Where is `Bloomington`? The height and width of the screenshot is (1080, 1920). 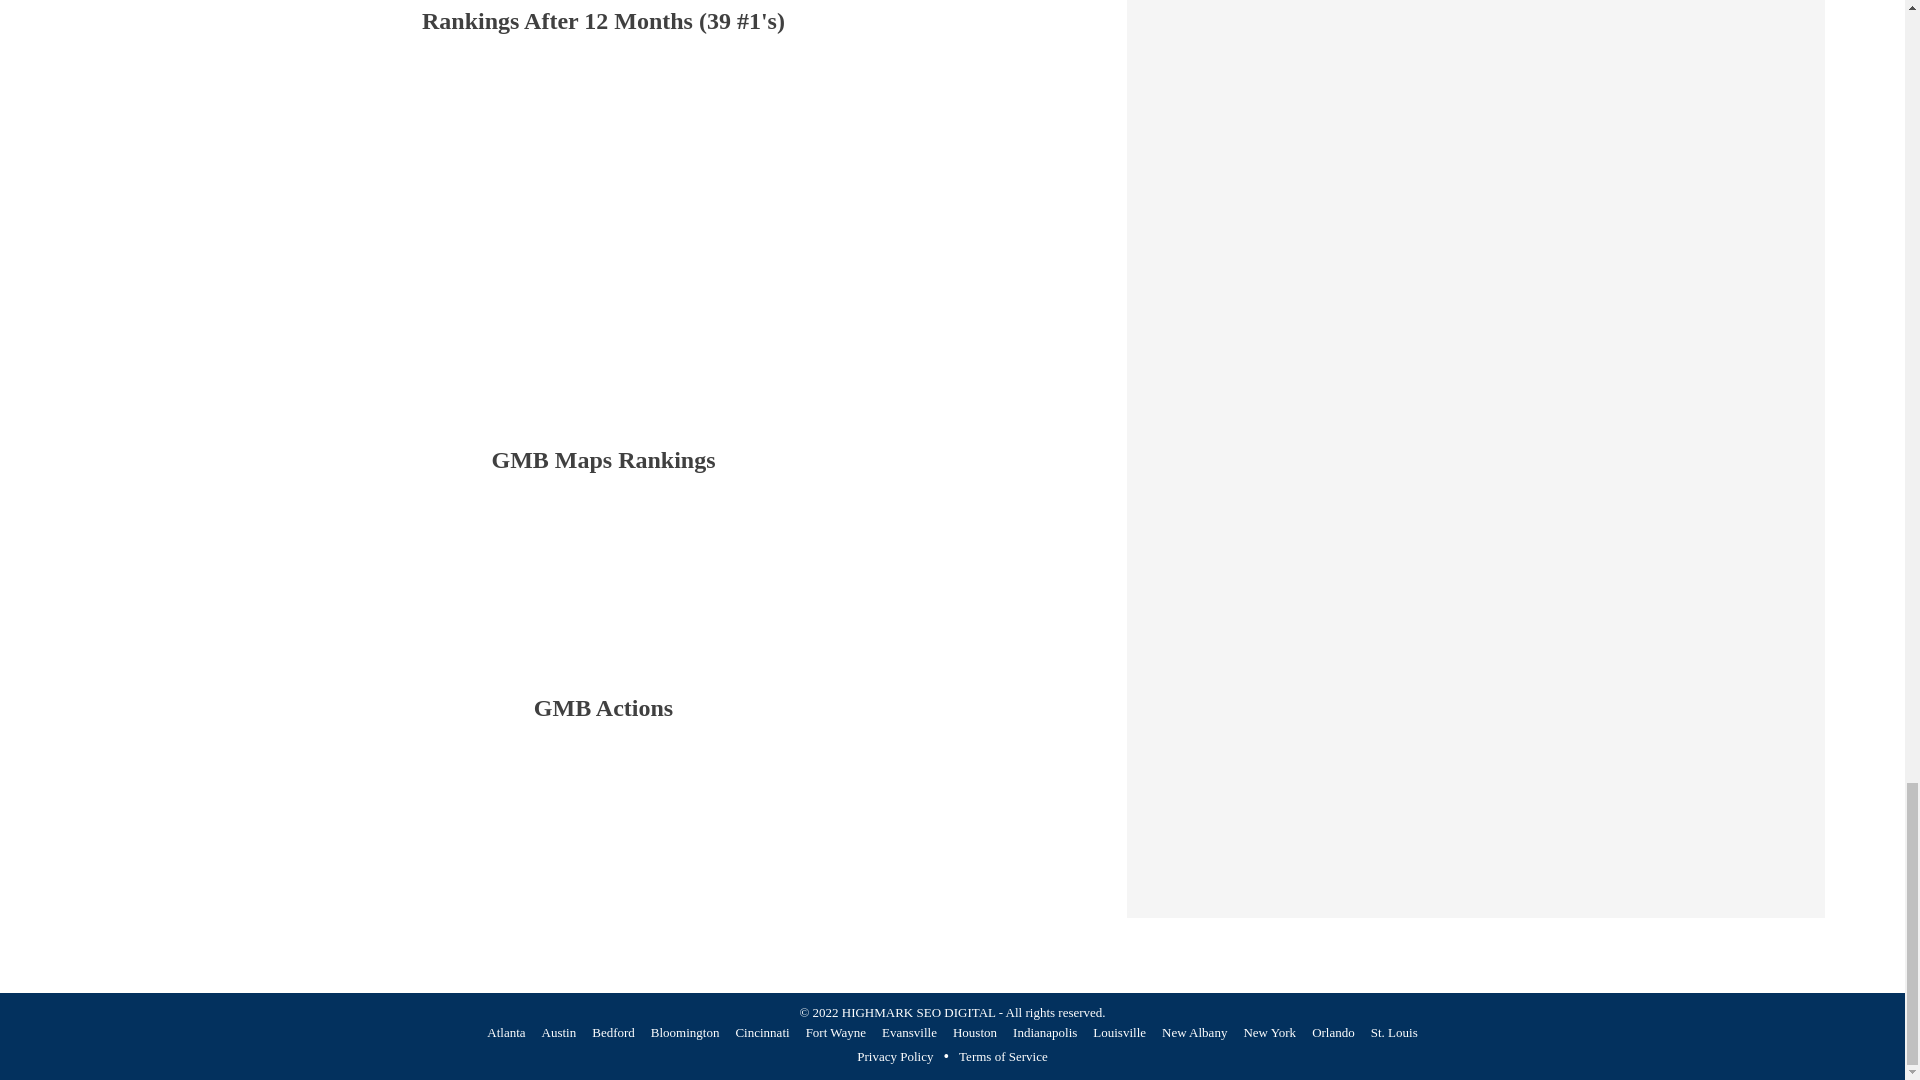
Bloomington is located at coordinates (685, 1033).